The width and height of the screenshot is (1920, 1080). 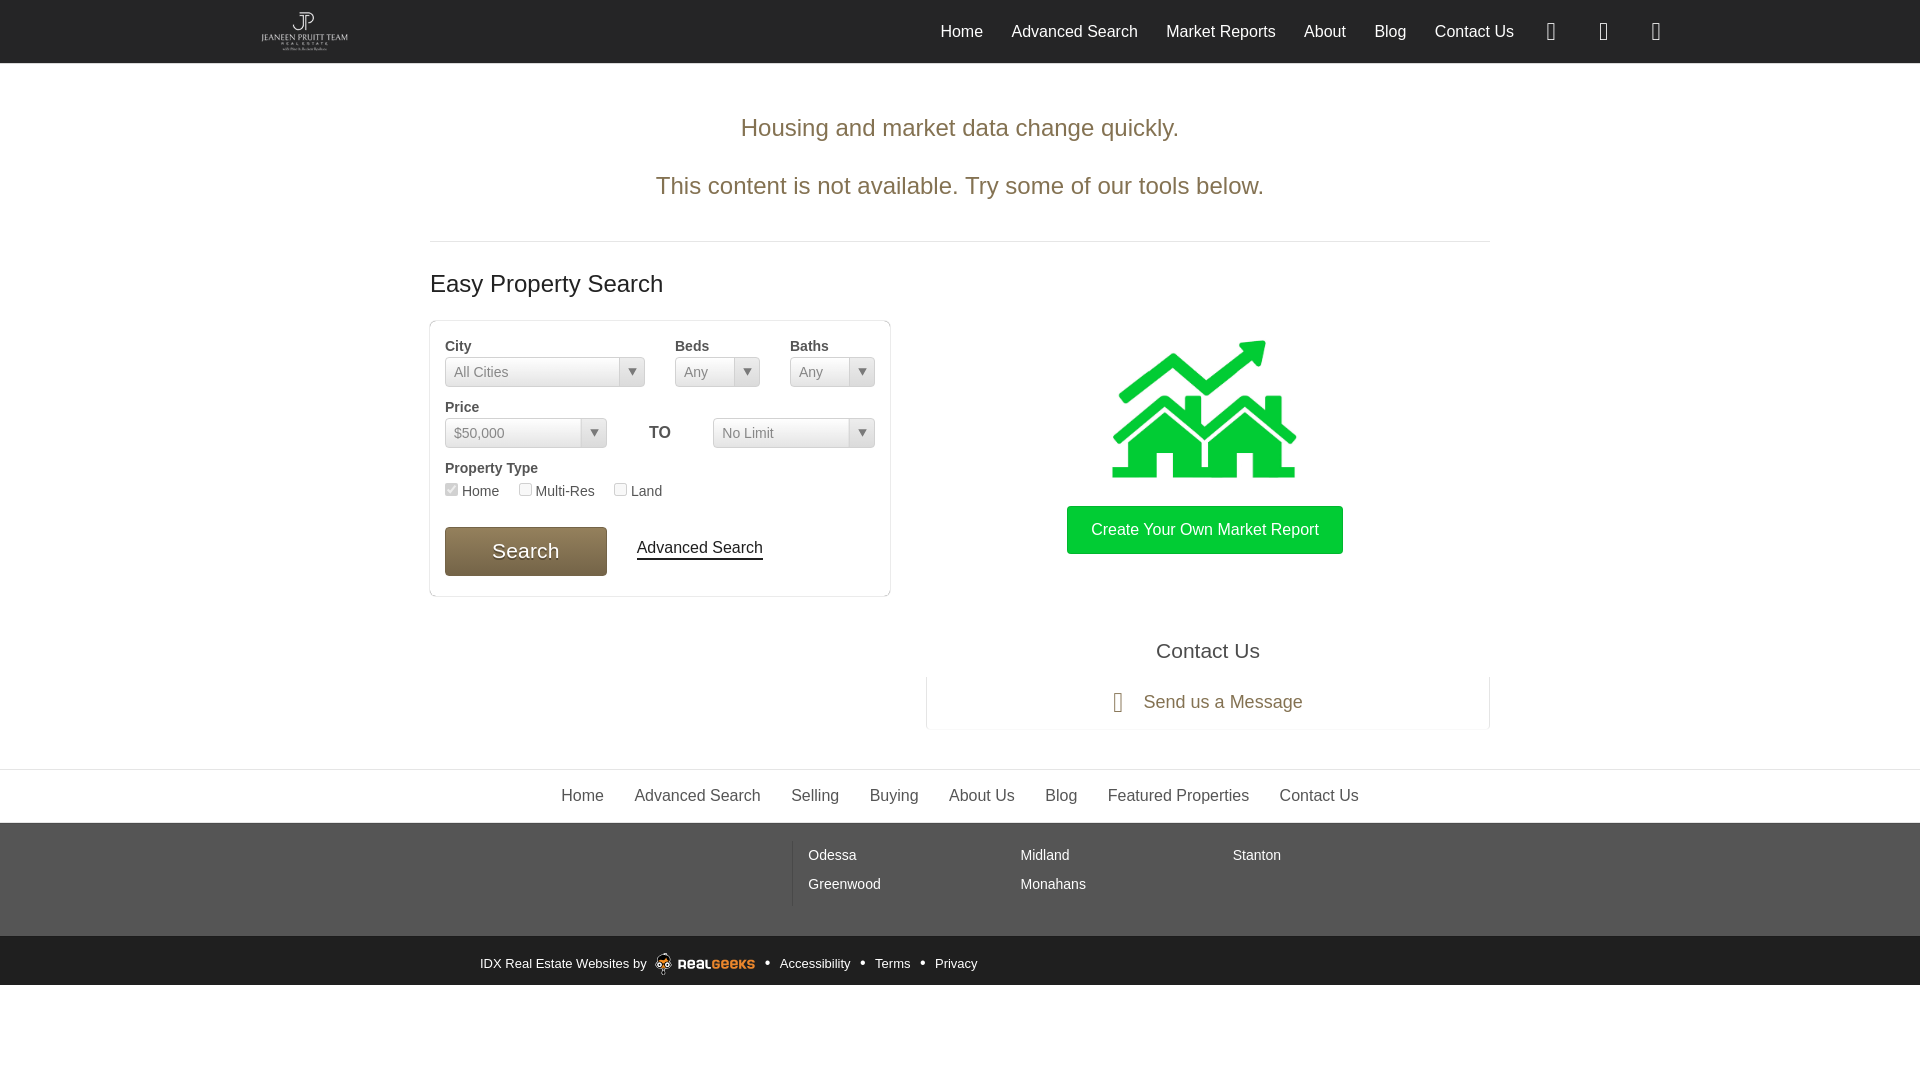 What do you see at coordinates (816, 964) in the screenshot?
I see `Accessibility` at bounding box center [816, 964].